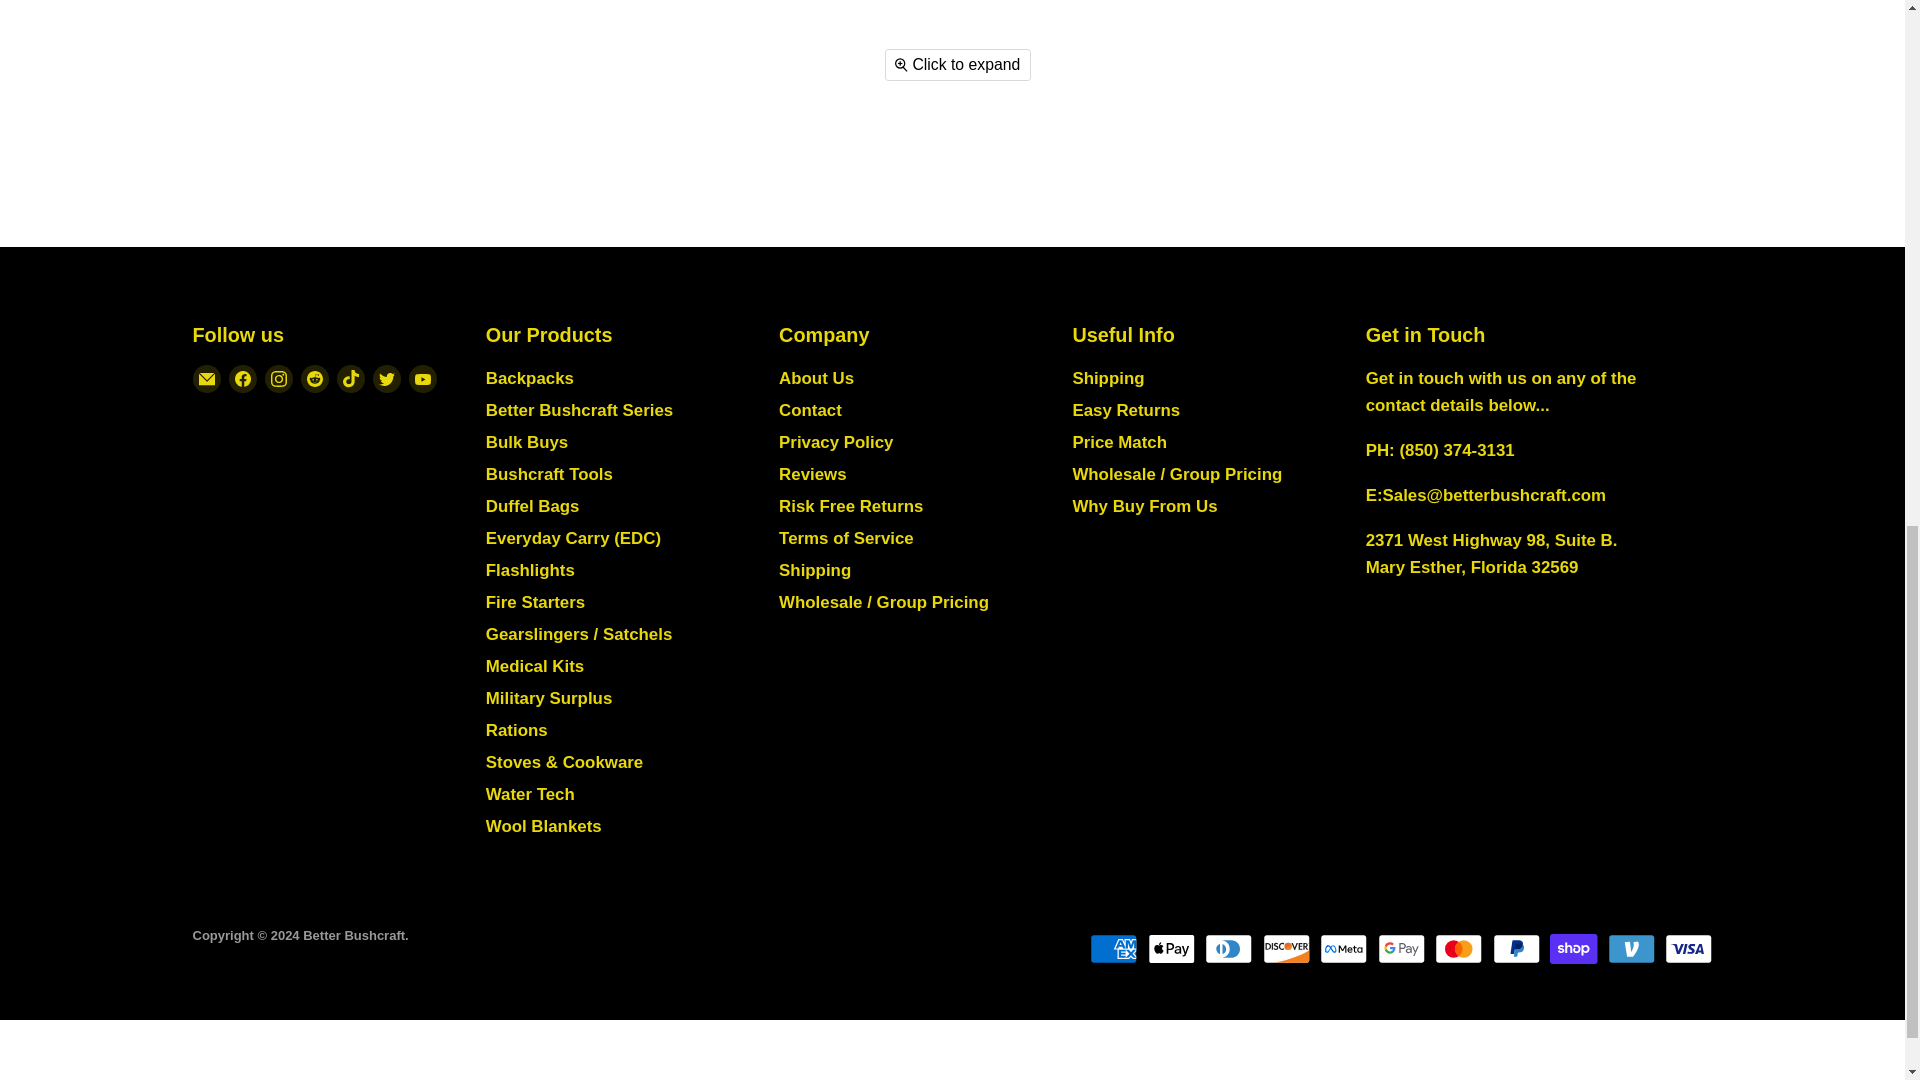 Image resolution: width=1920 pixels, height=1080 pixels. I want to click on E-mail, so click(206, 378).